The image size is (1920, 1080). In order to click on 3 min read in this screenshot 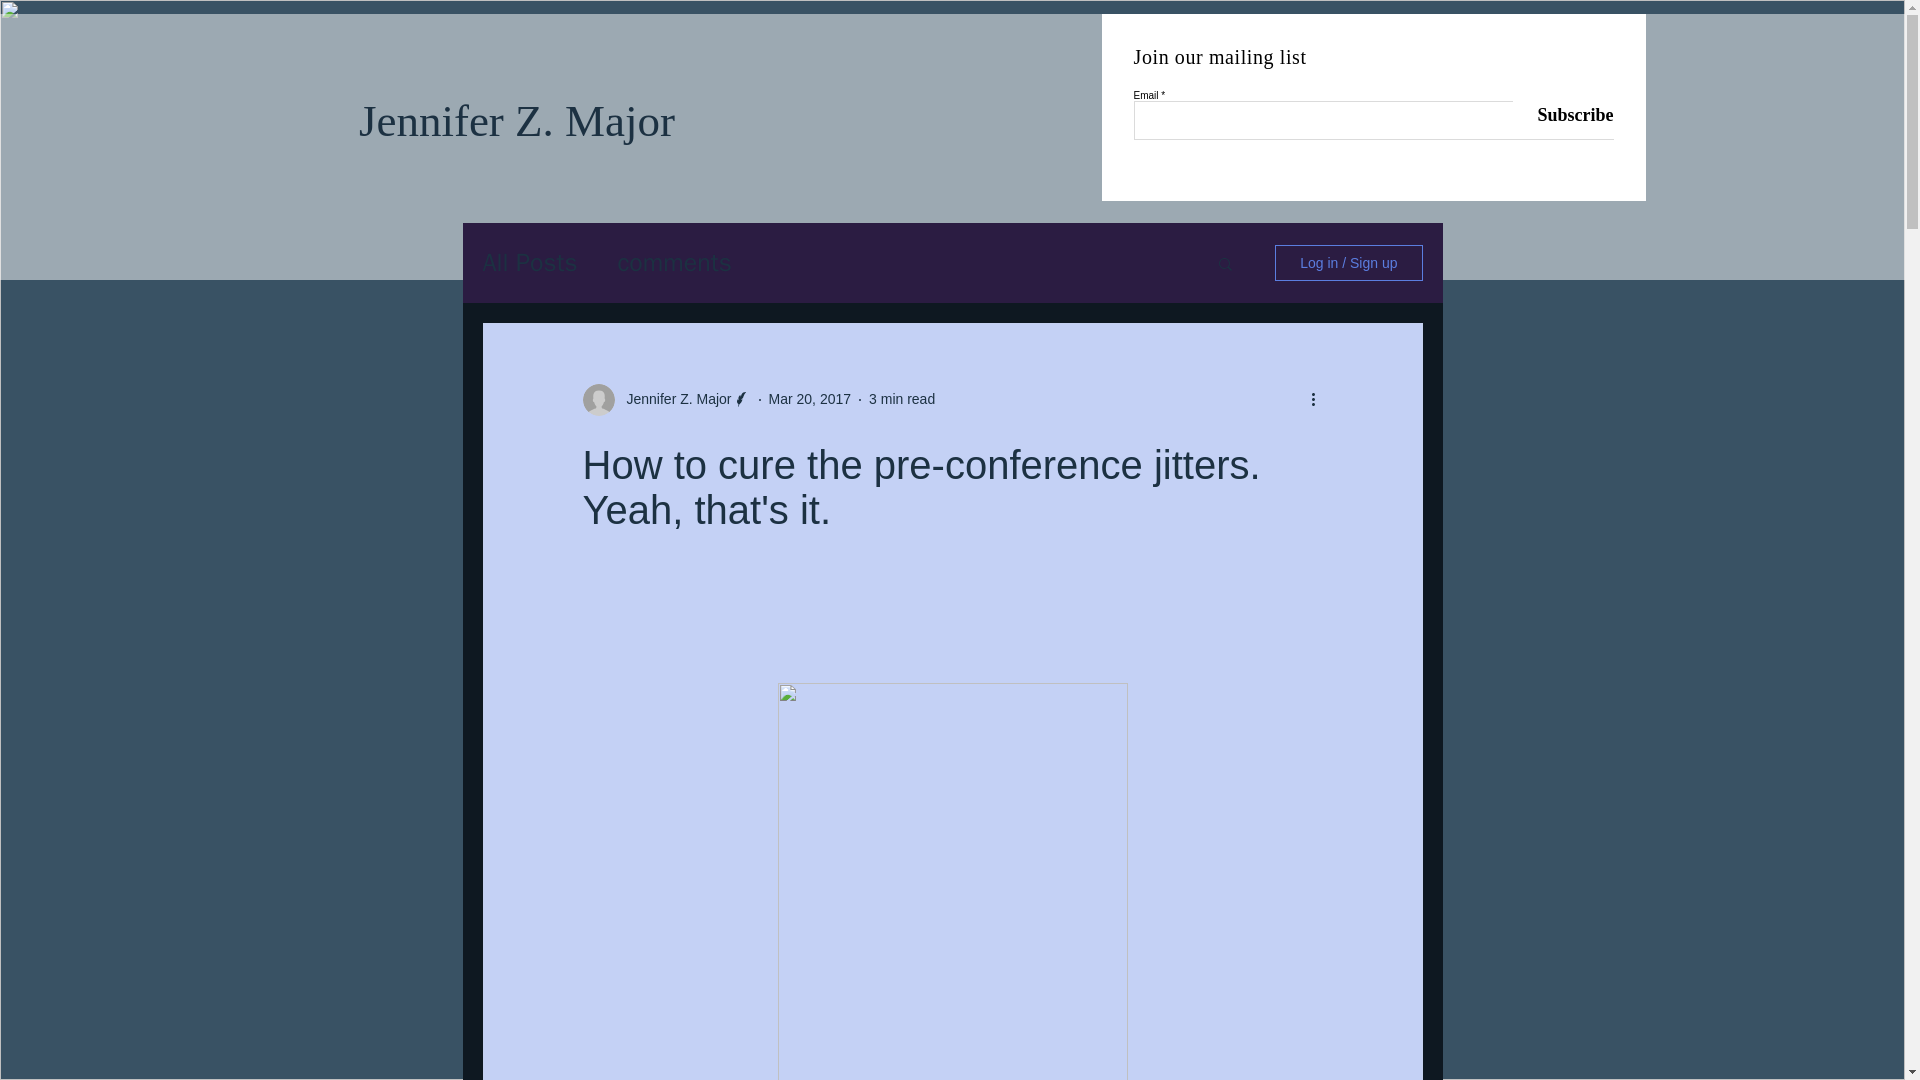, I will do `click(902, 398)`.